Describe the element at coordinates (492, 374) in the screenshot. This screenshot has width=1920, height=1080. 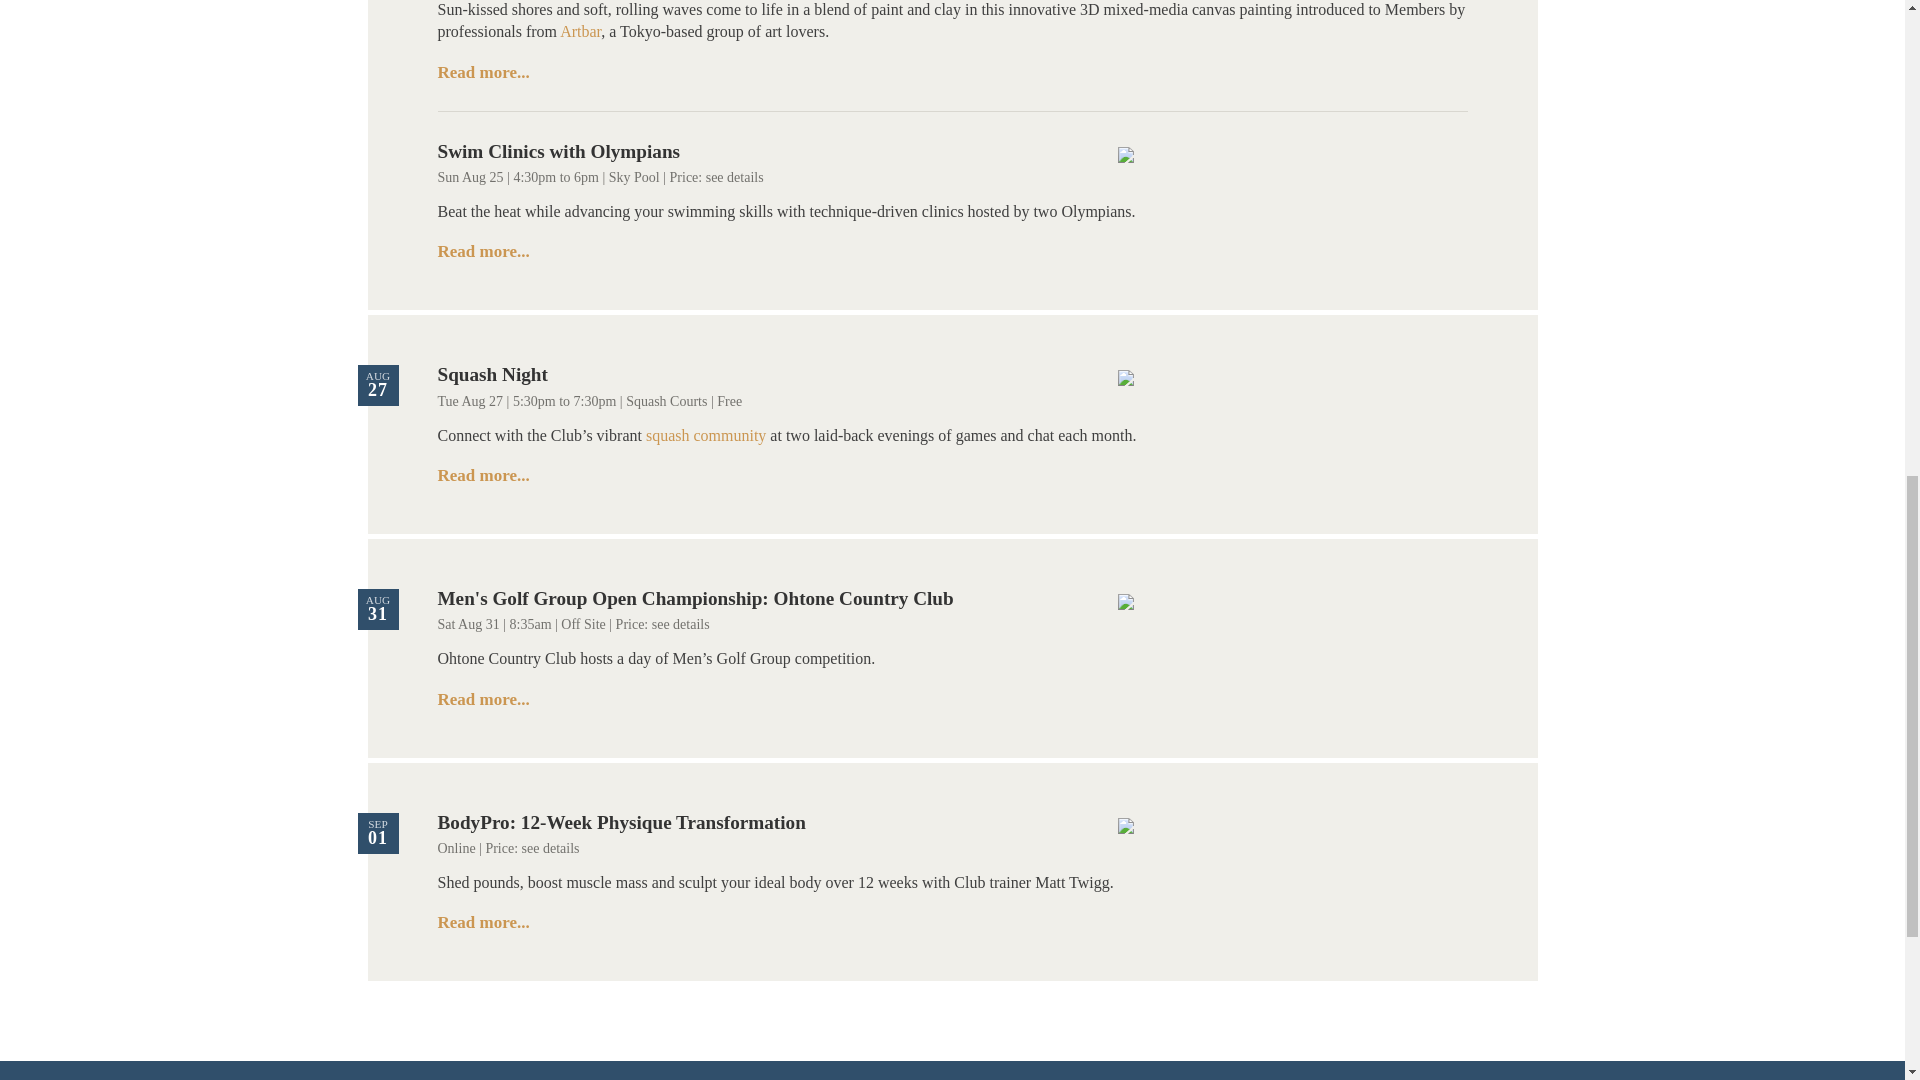
I see `Squash Night` at that location.